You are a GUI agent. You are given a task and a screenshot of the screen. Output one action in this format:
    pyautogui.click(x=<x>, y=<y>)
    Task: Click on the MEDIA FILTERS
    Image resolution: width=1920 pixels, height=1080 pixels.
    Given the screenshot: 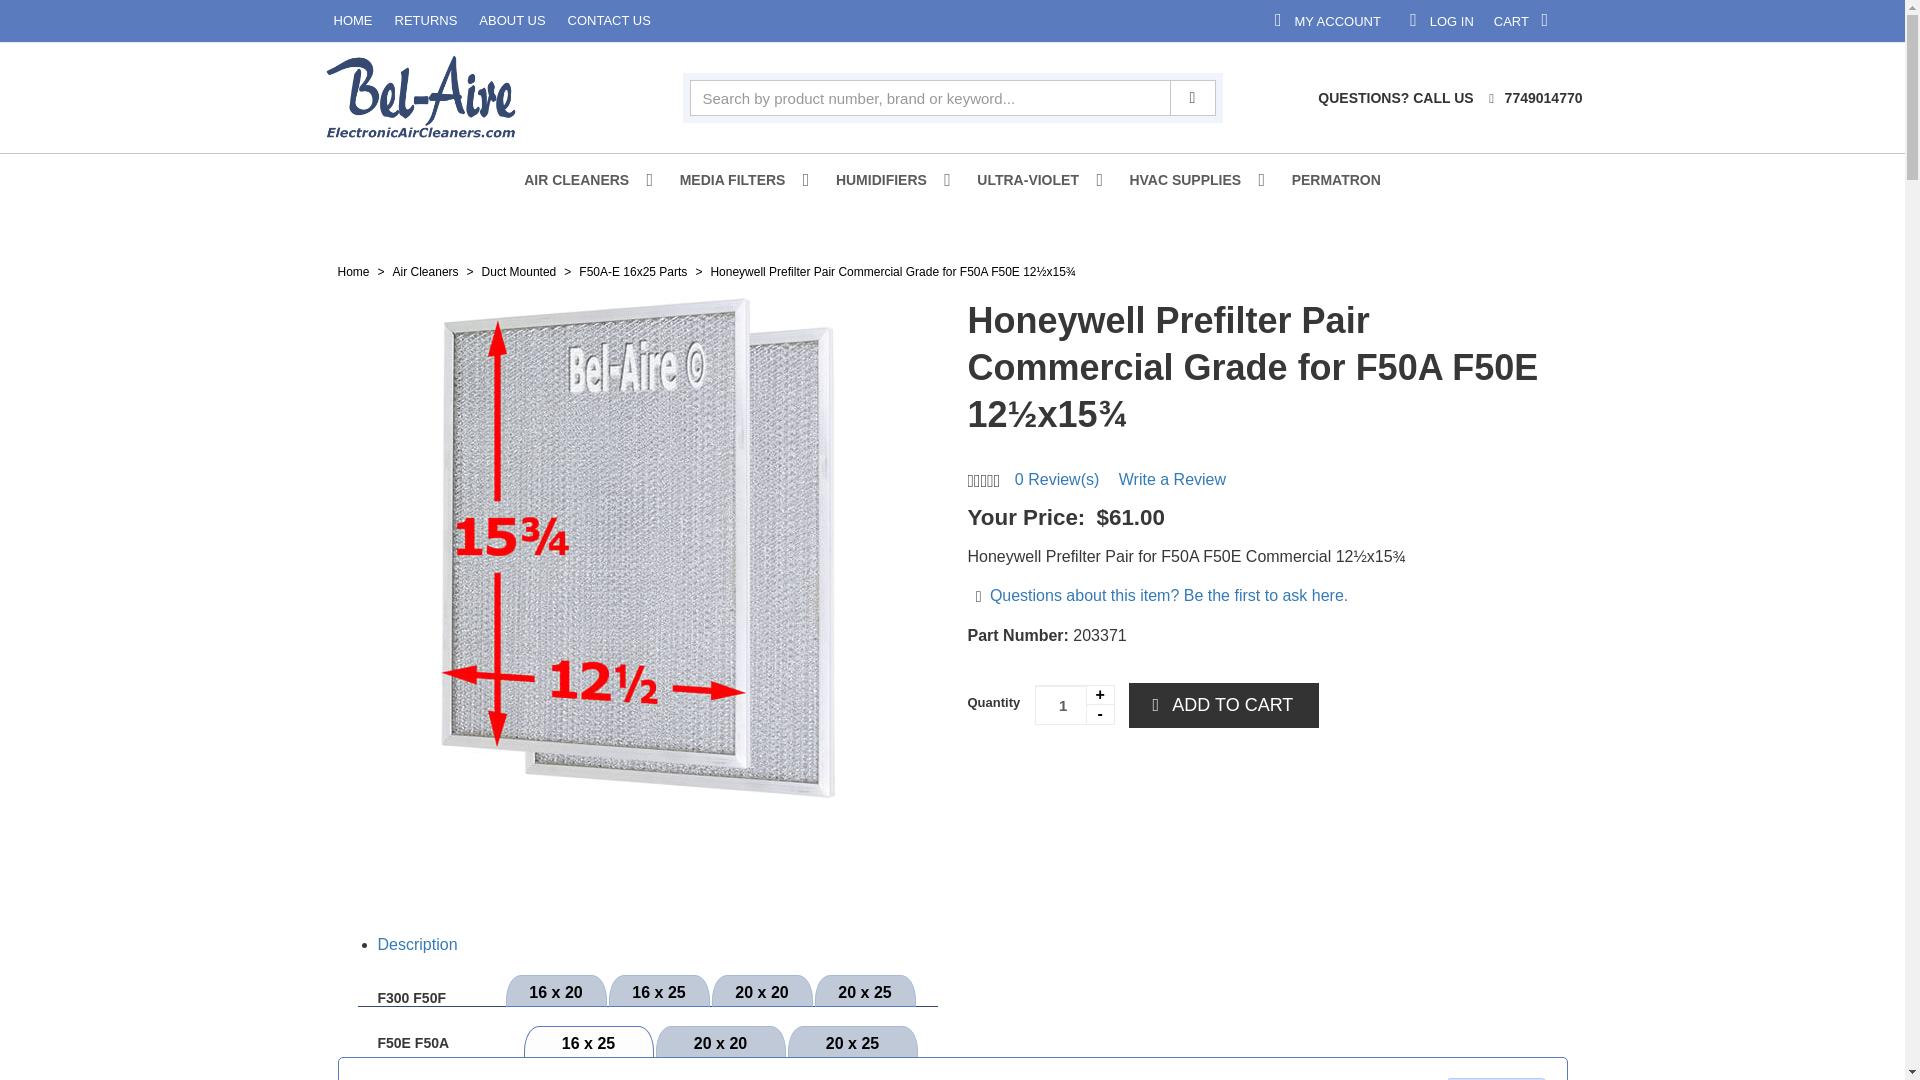 What is the action you would take?
    pyautogui.click(x=886, y=180)
    